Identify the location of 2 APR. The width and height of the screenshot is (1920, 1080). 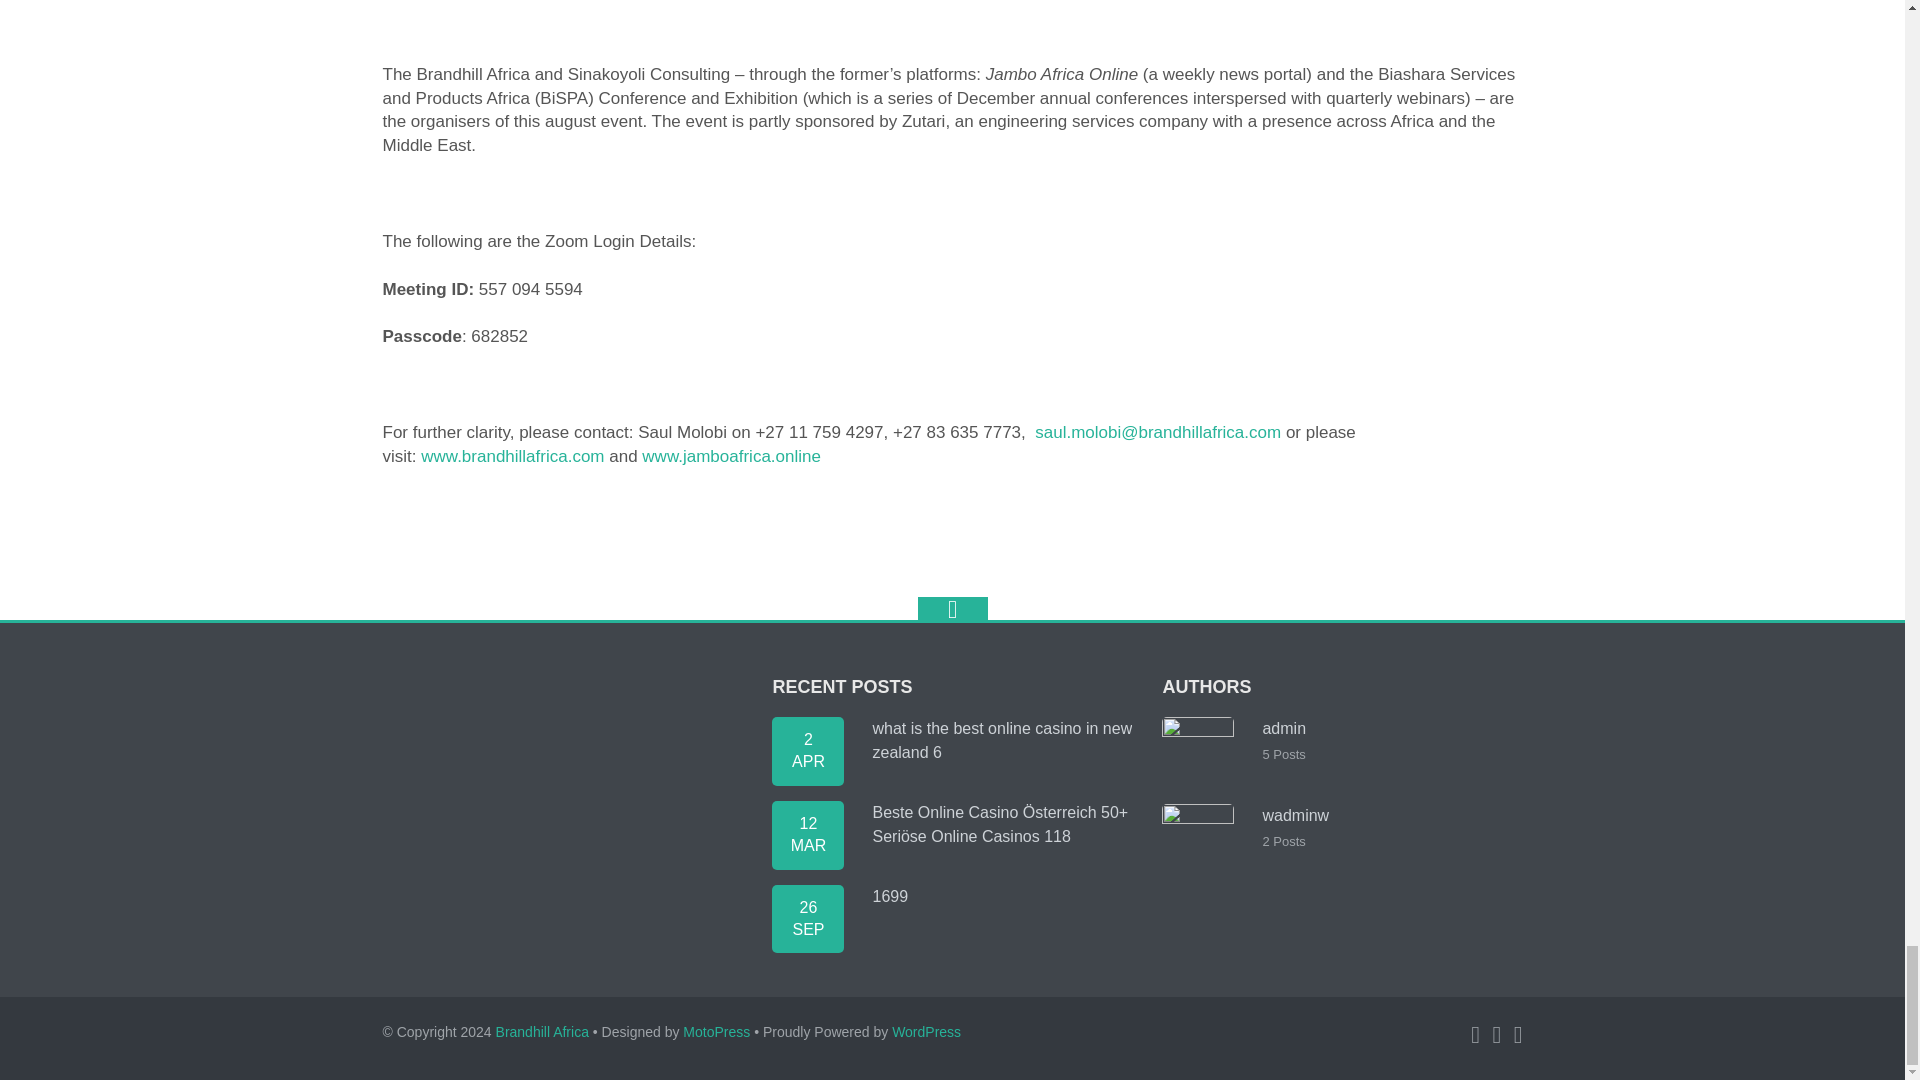
(808, 752).